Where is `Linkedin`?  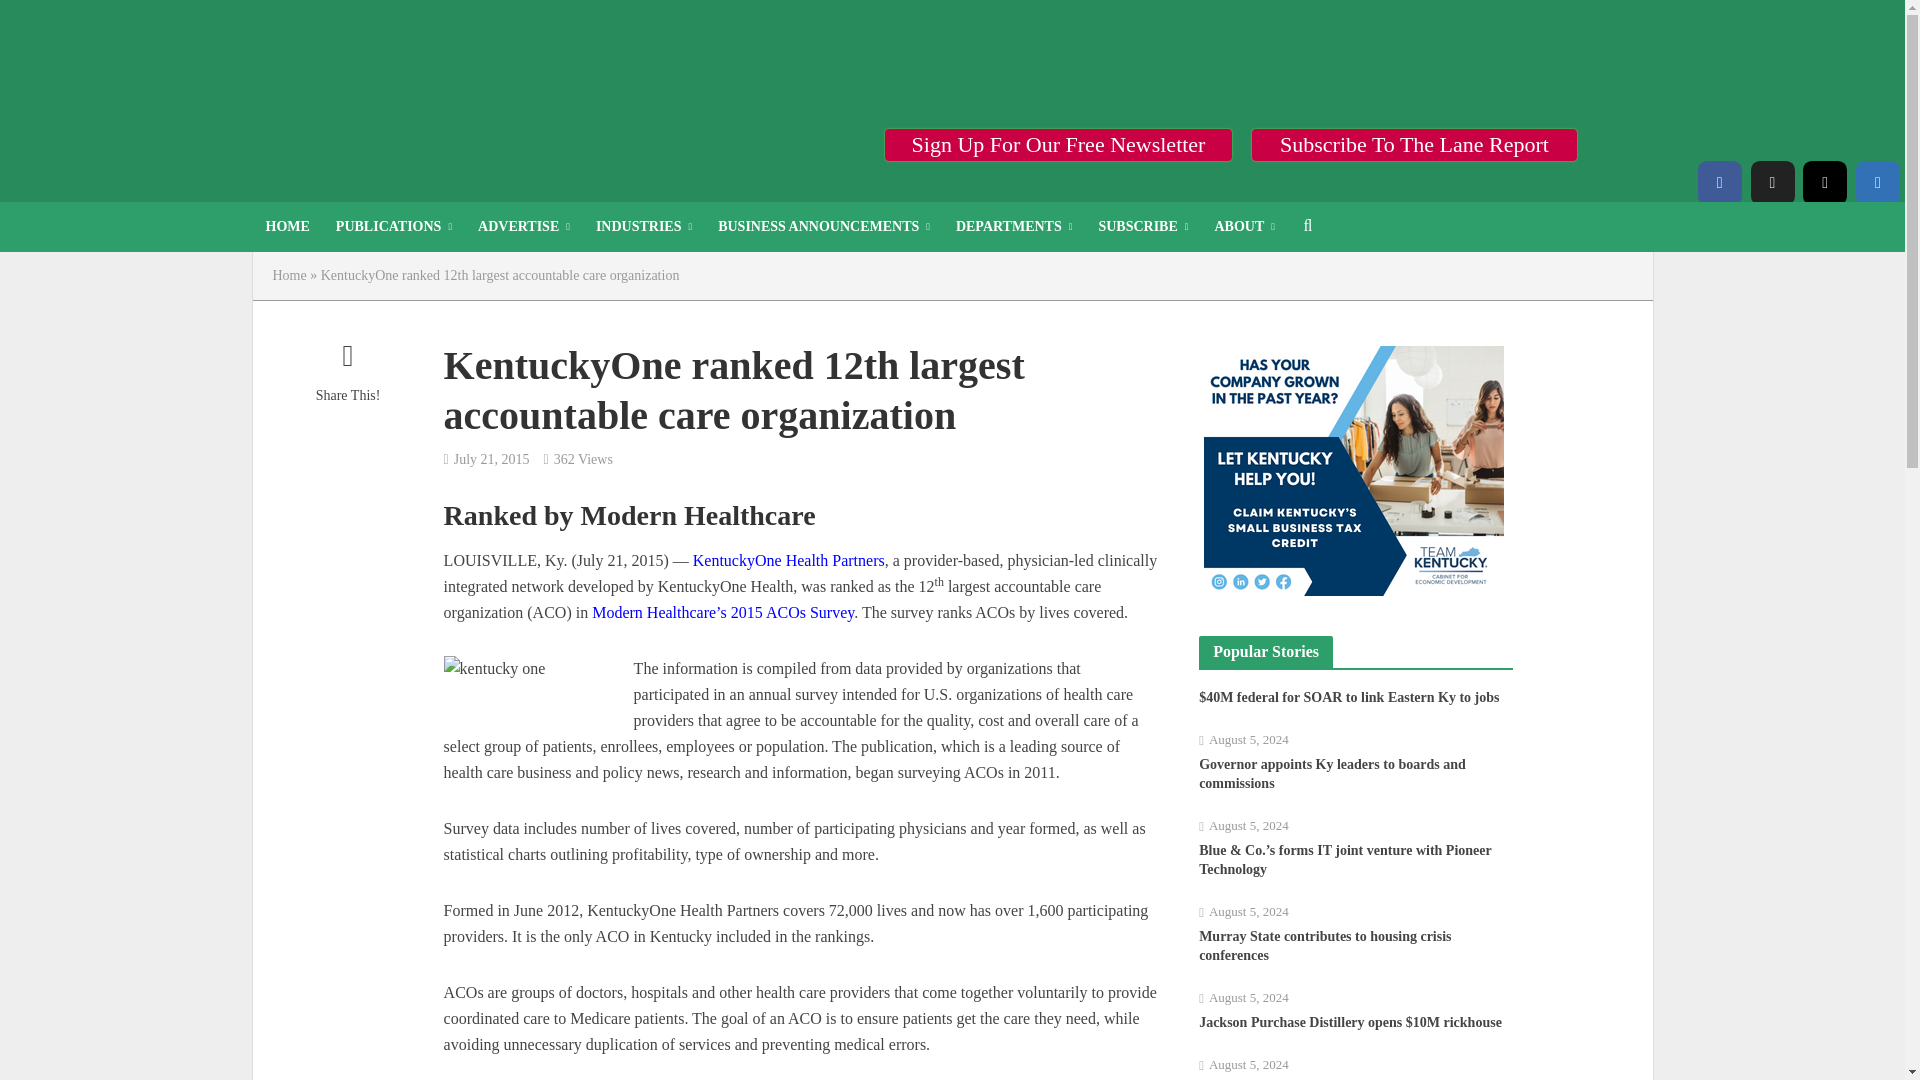 Linkedin is located at coordinates (1878, 182).